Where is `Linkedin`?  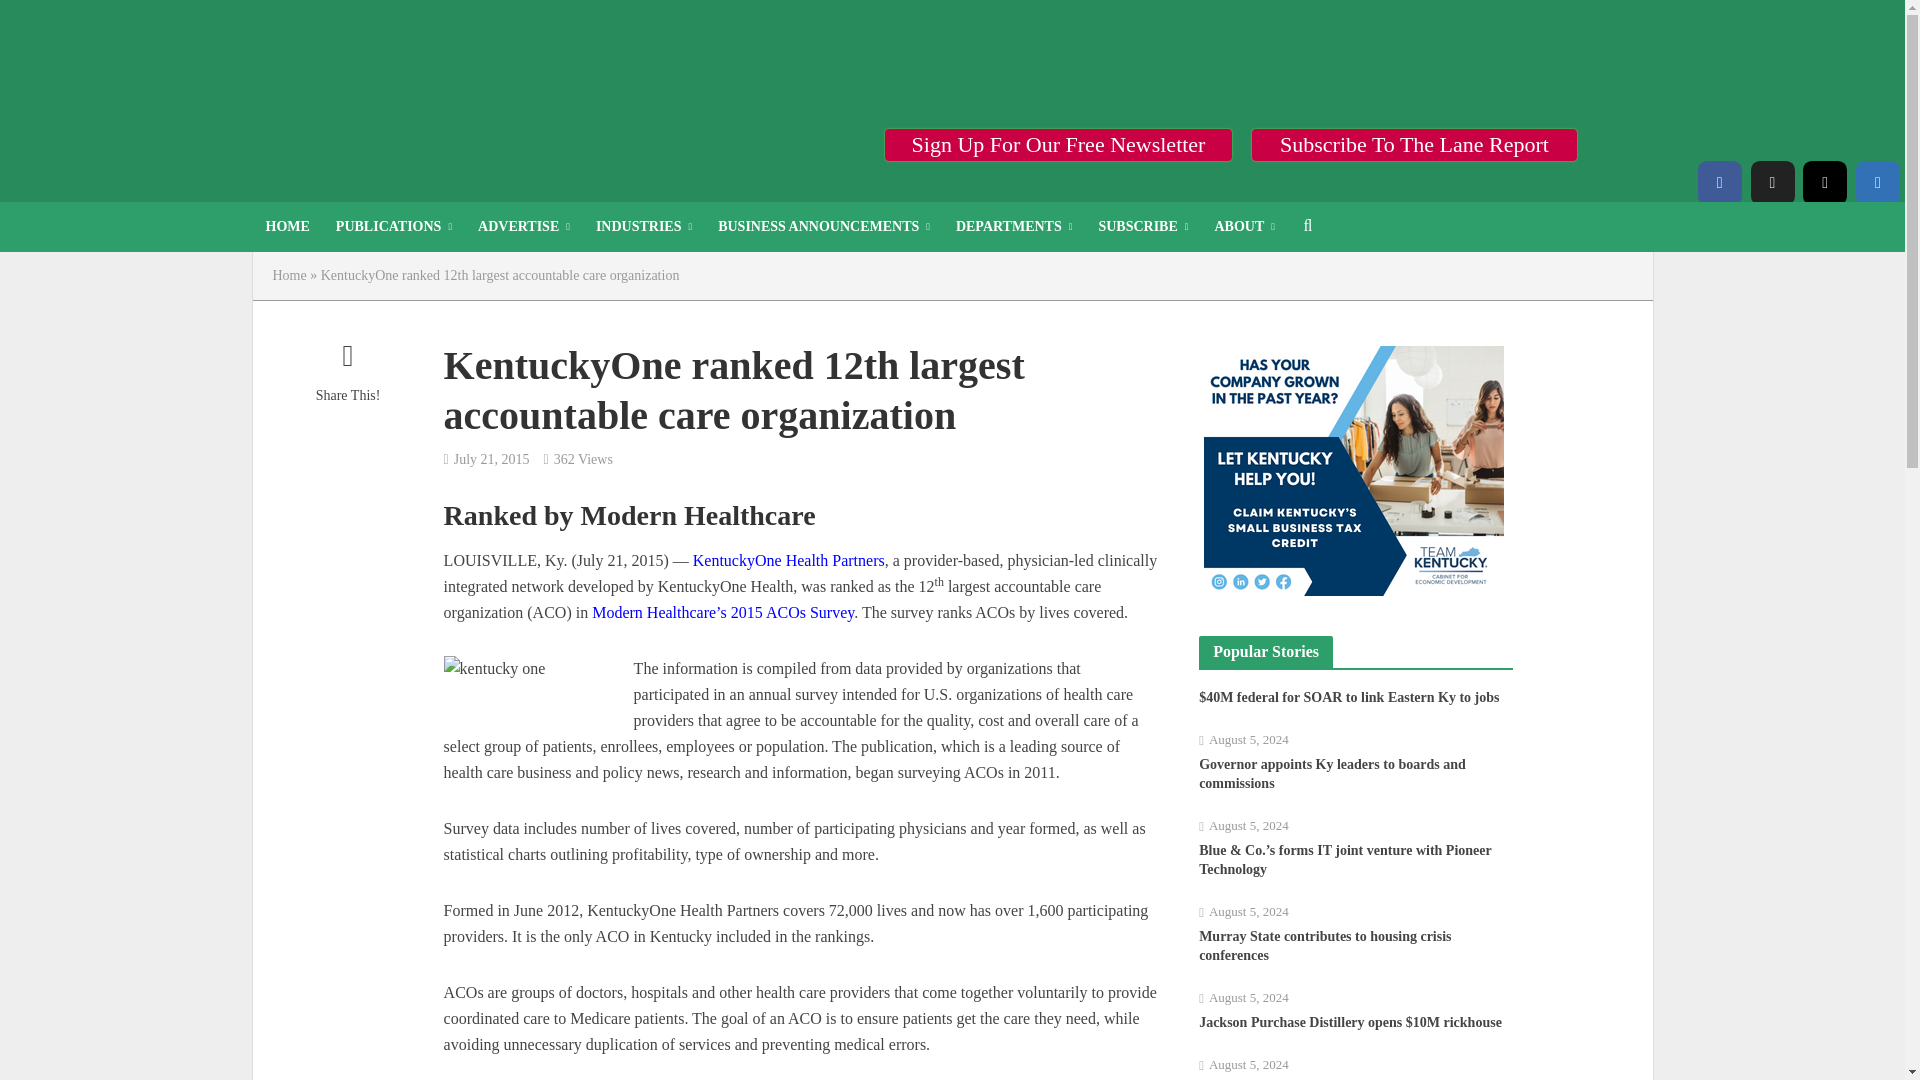 Linkedin is located at coordinates (1878, 182).